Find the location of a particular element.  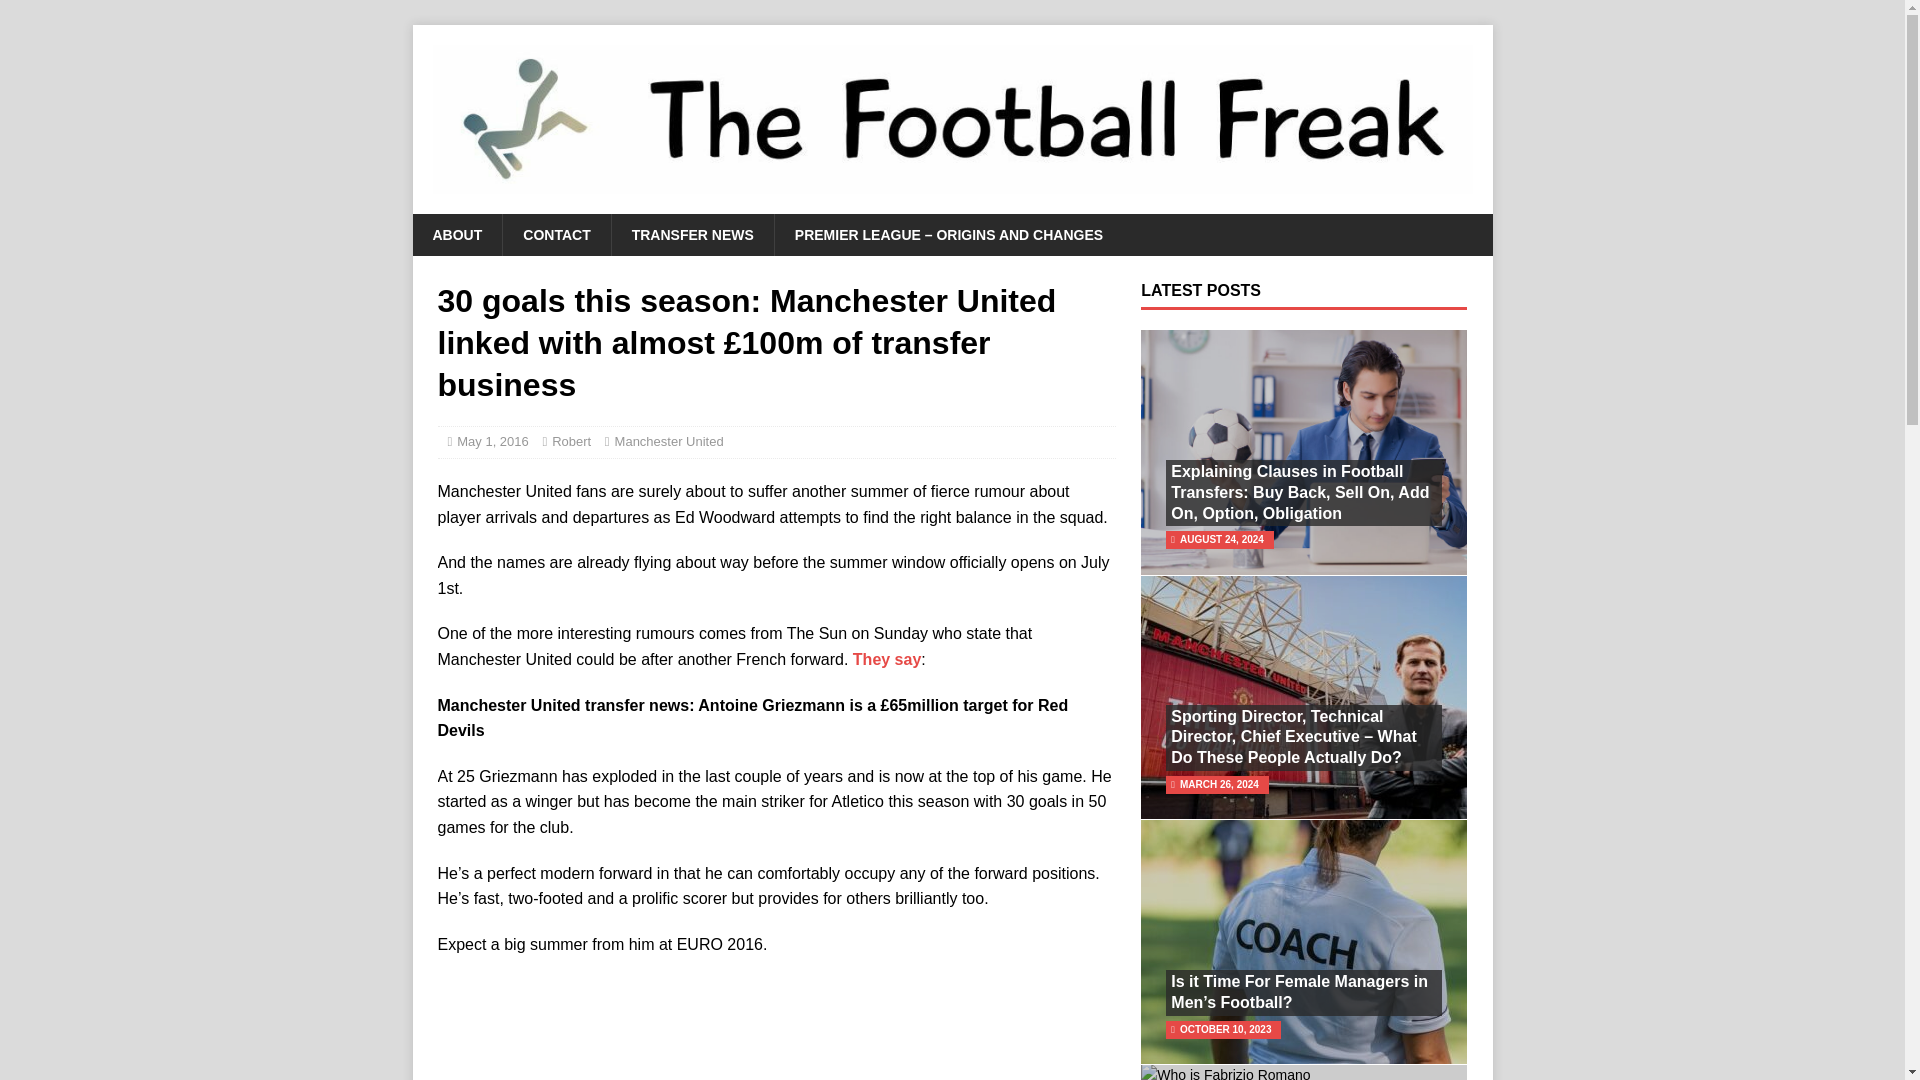

AUGUST 24, 2024 is located at coordinates (1222, 539).